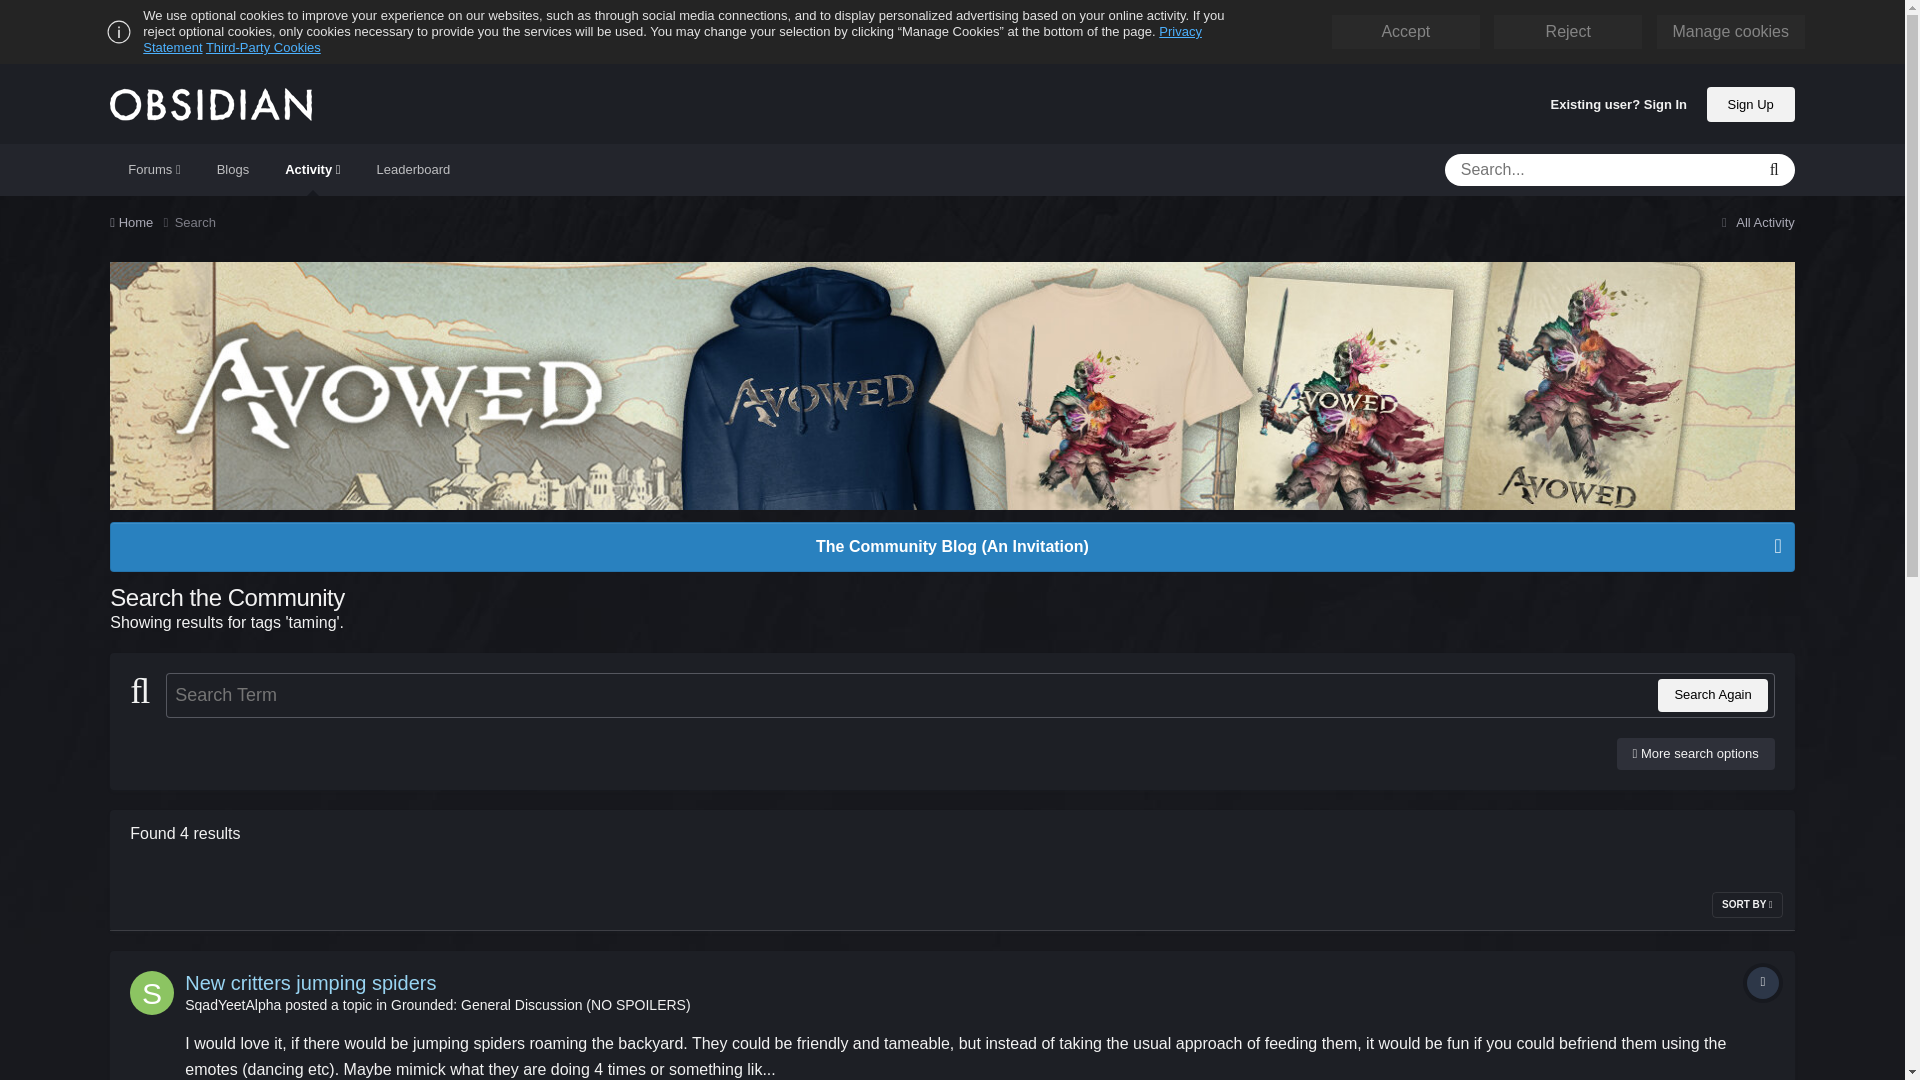 This screenshot has height=1080, width=1920. Describe the element at coordinates (234, 169) in the screenshot. I see `Blogs` at that location.